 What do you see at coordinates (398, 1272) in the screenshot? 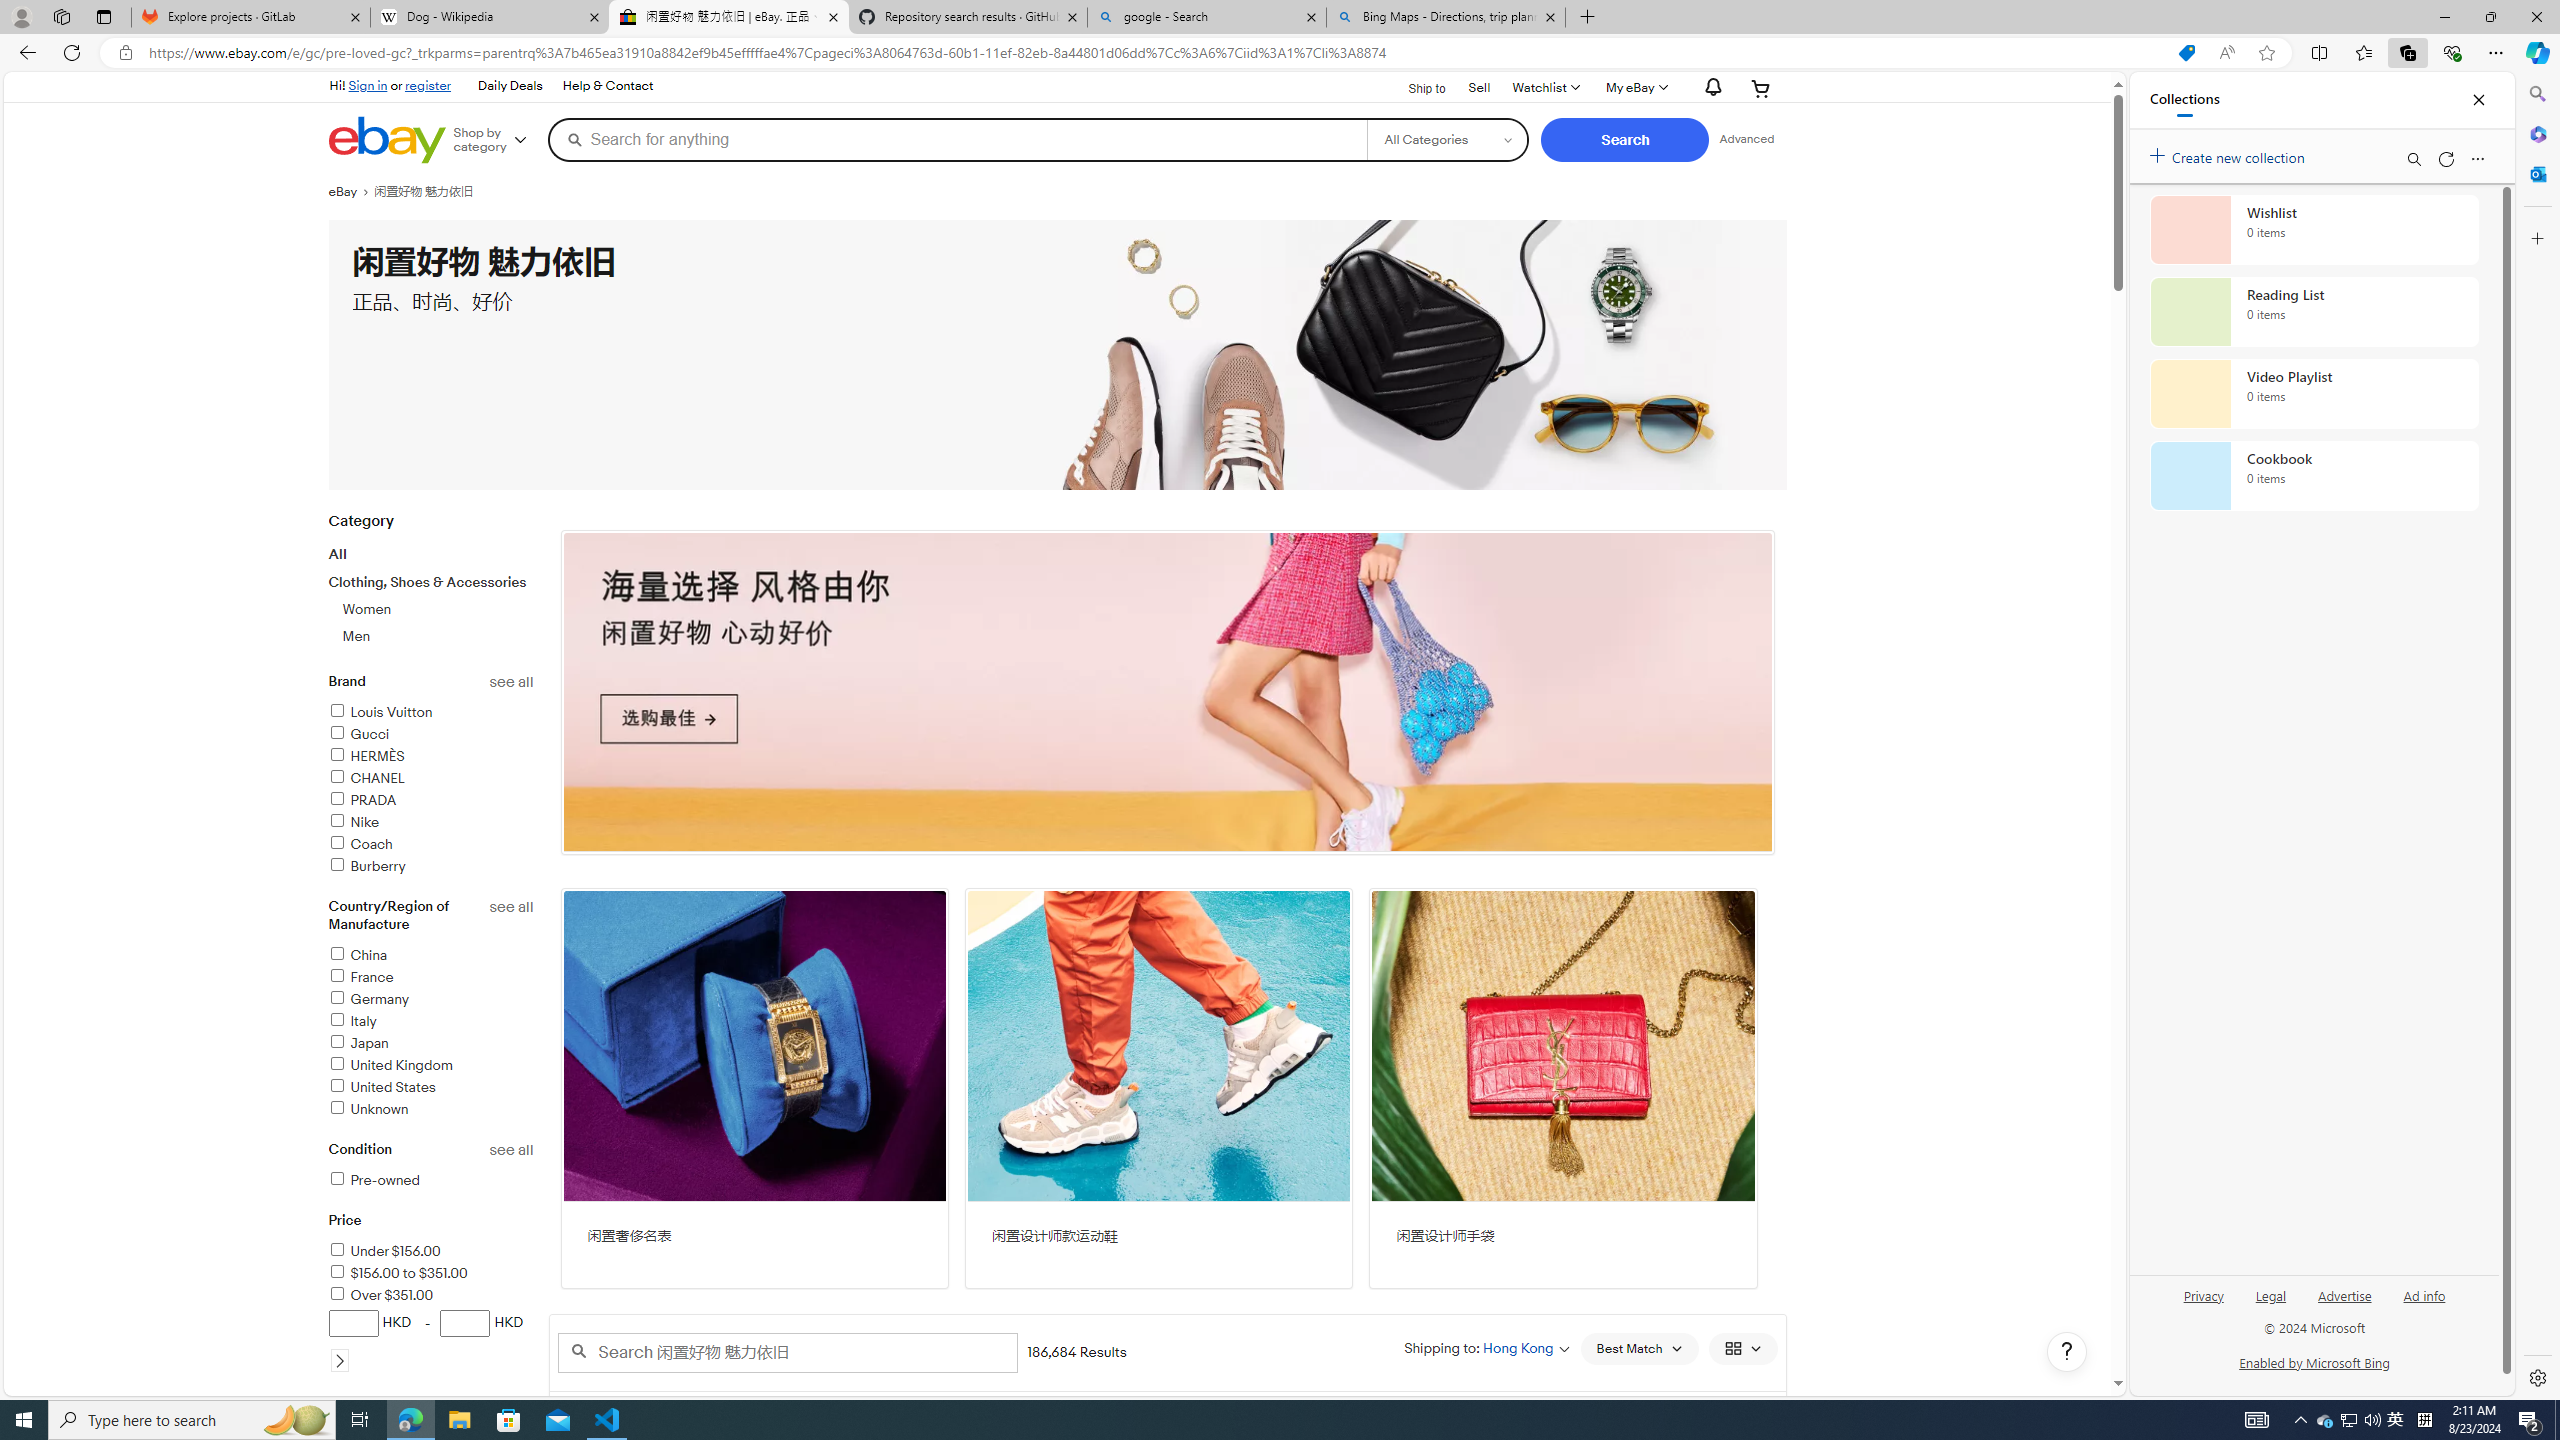
I see `$156.00 to $351.00` at bounding box center [398, 1272].